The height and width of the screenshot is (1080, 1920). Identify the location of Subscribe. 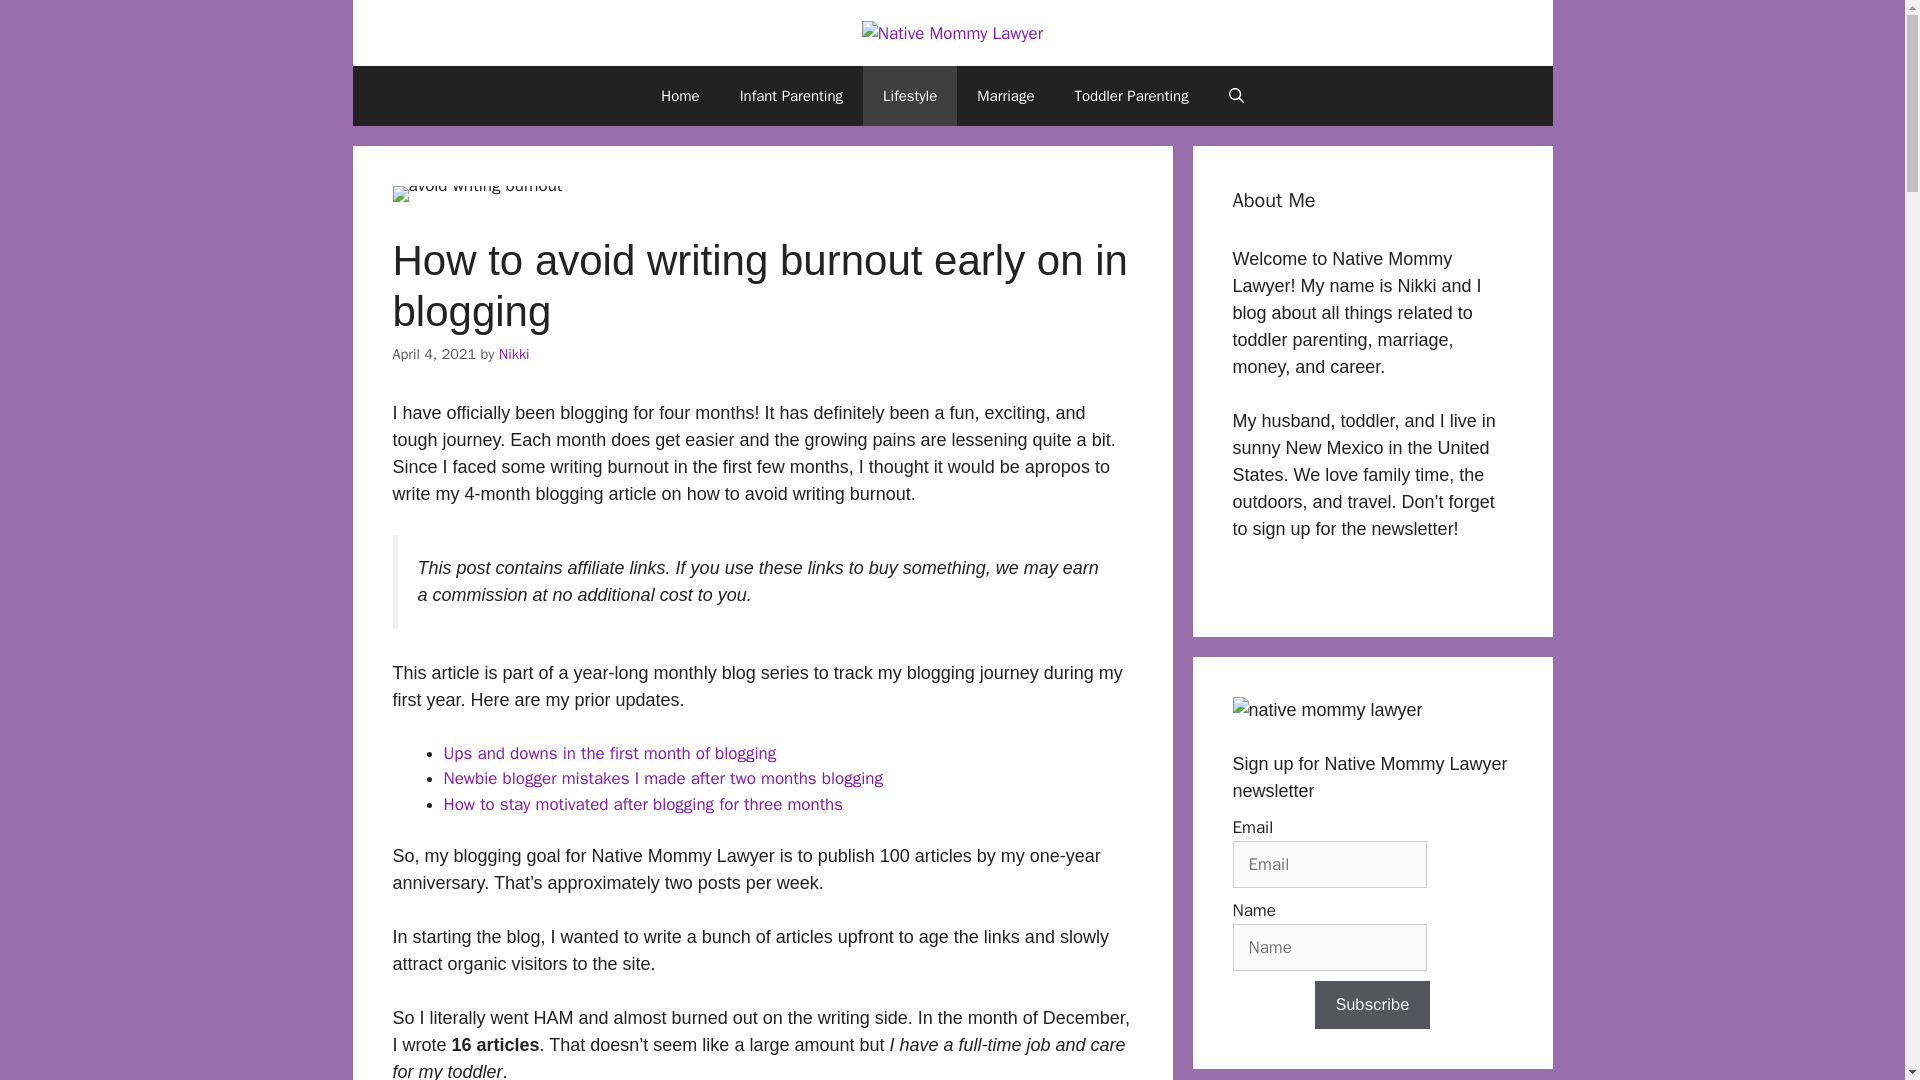
(1372, 1004).